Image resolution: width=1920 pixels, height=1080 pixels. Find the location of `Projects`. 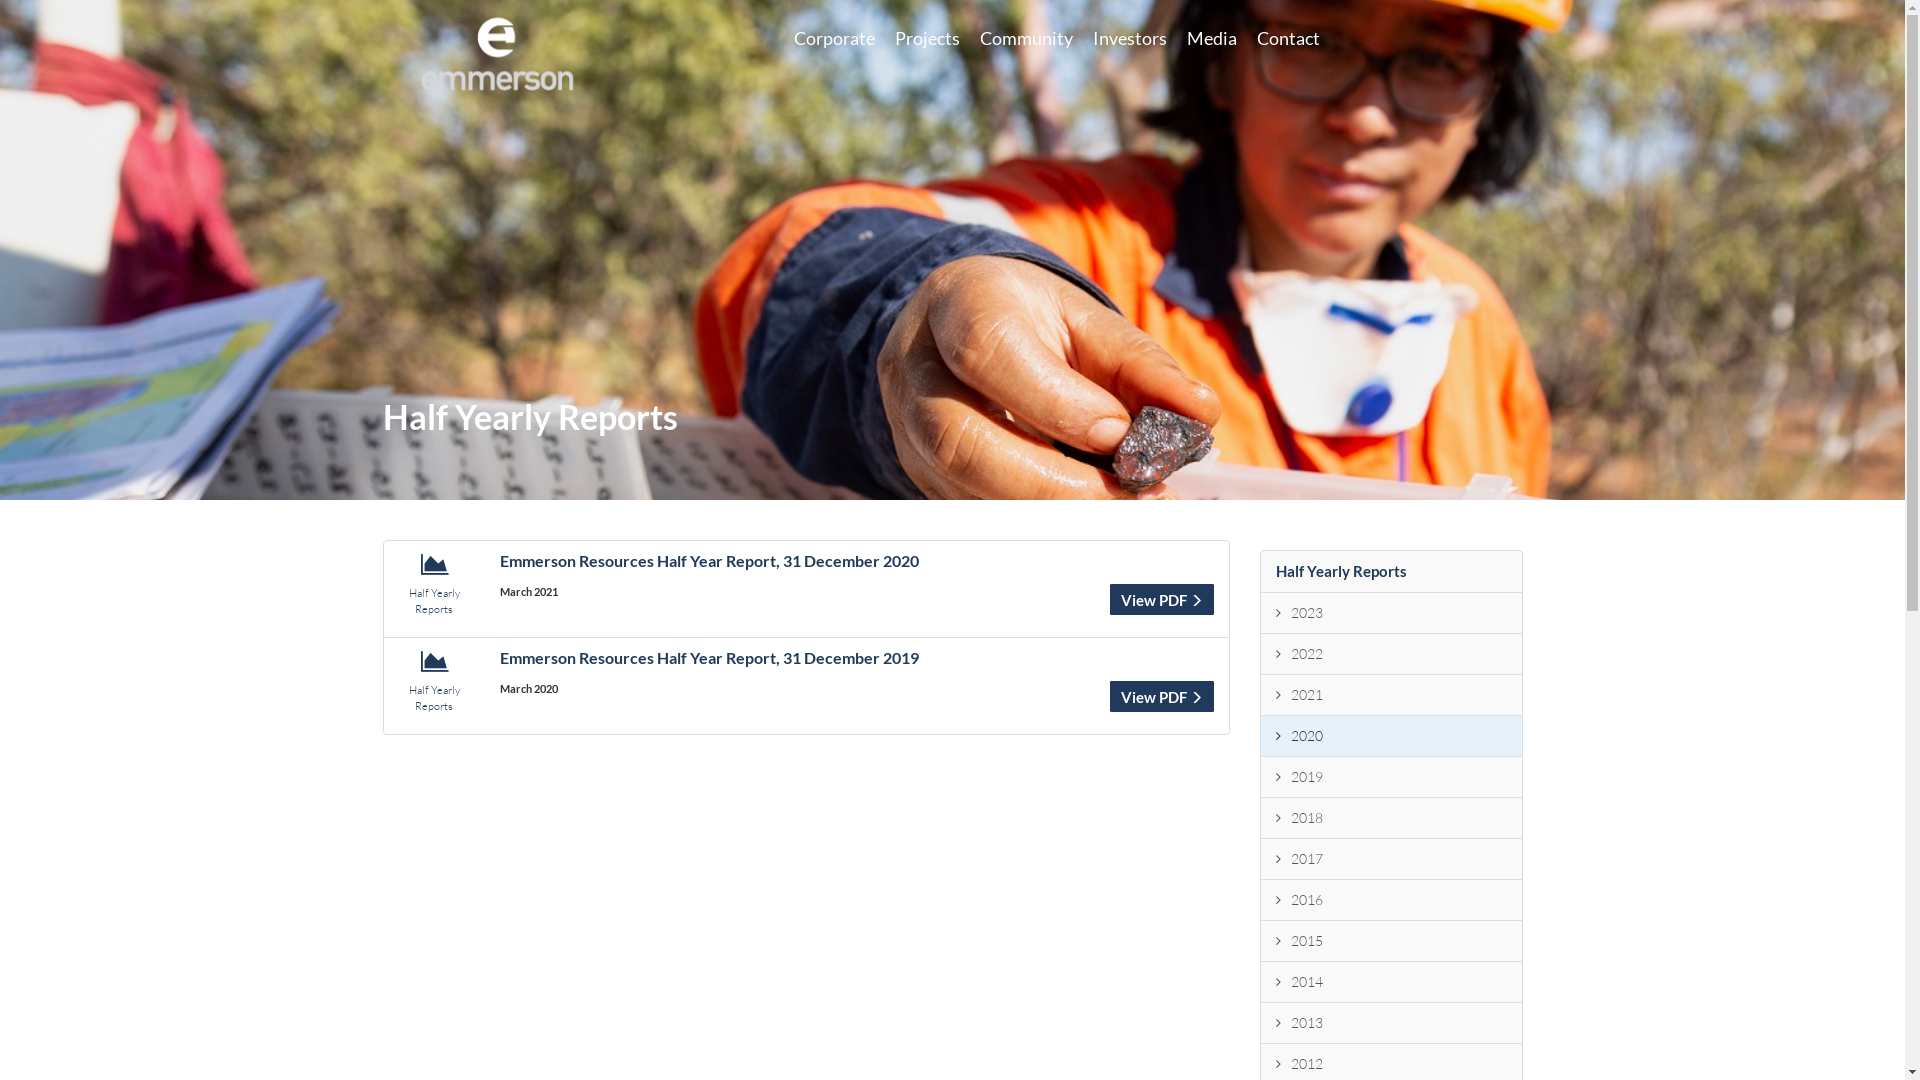

Projects is located at coordinates (928, 38).